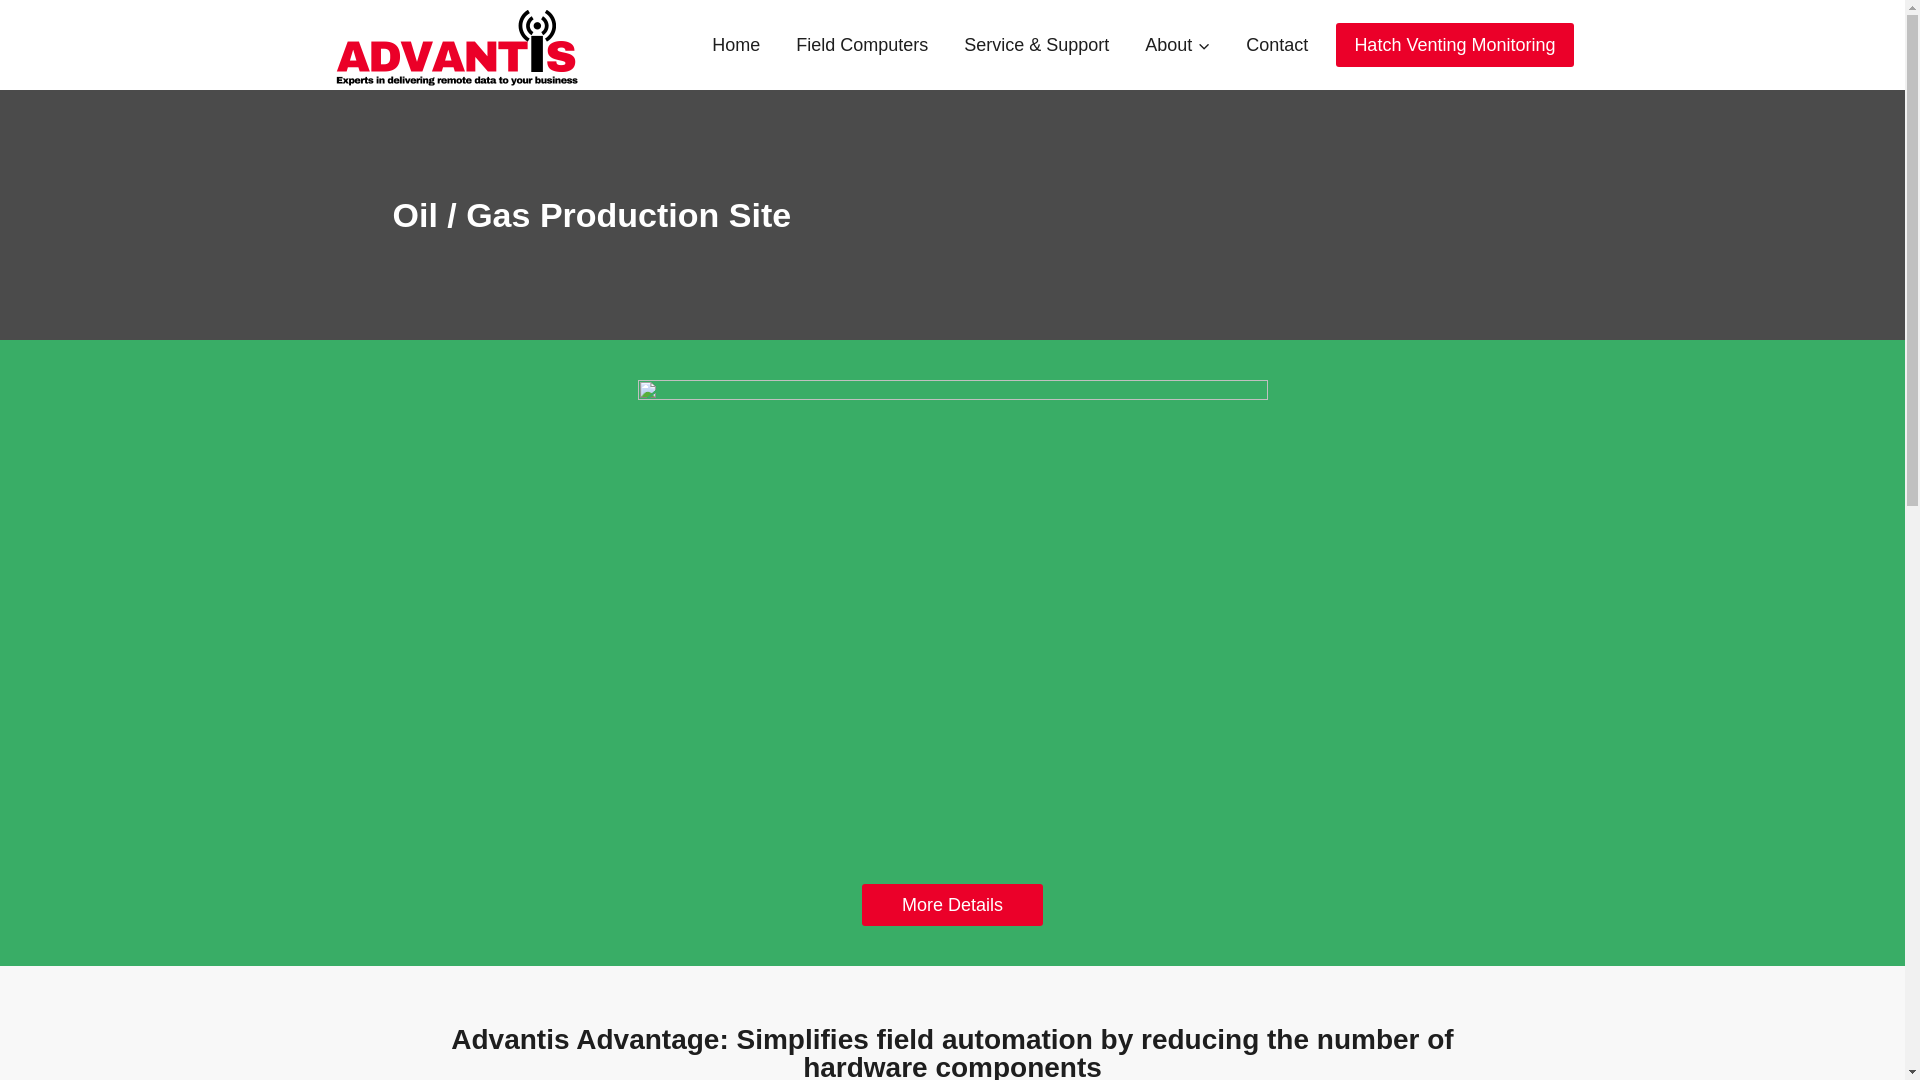 The image size is (1920, 1080). I want to click on Field Computers, so click(862, 45).